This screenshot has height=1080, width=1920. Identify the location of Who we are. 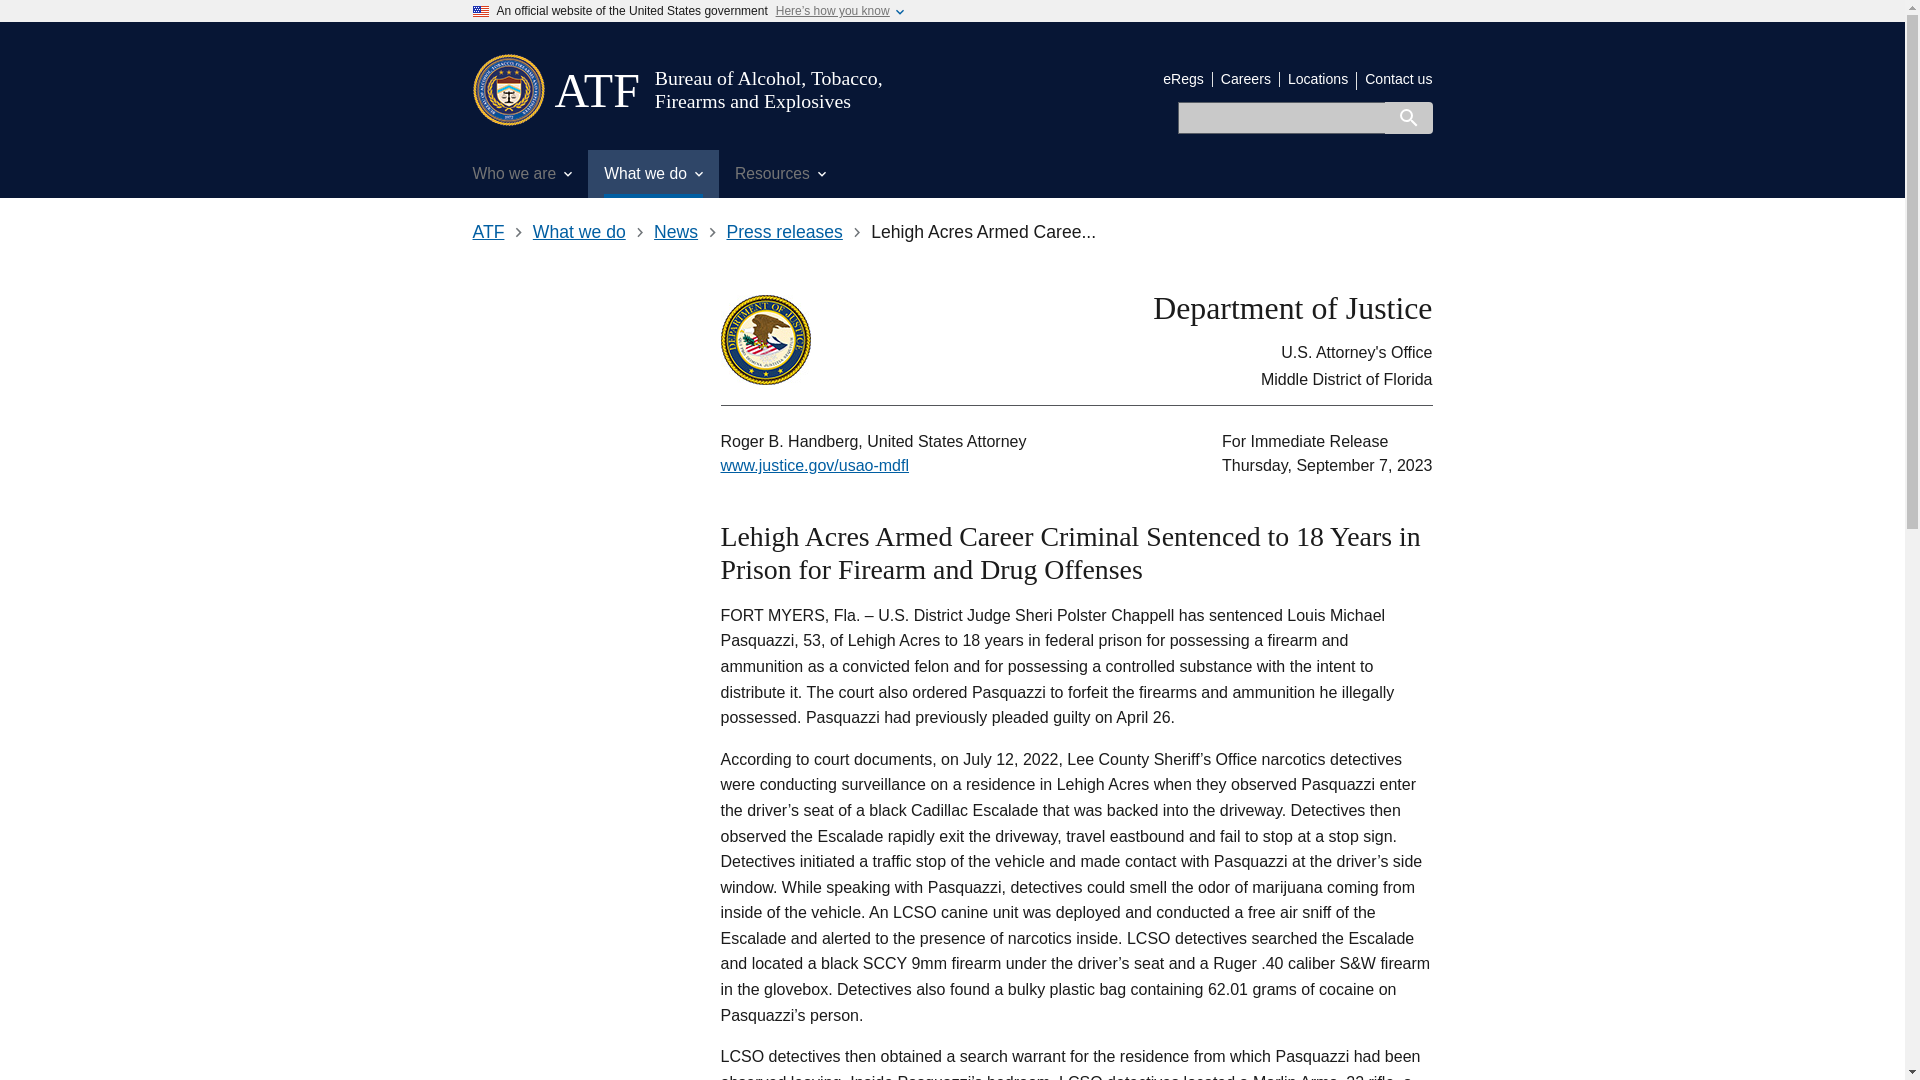
(522, 174).